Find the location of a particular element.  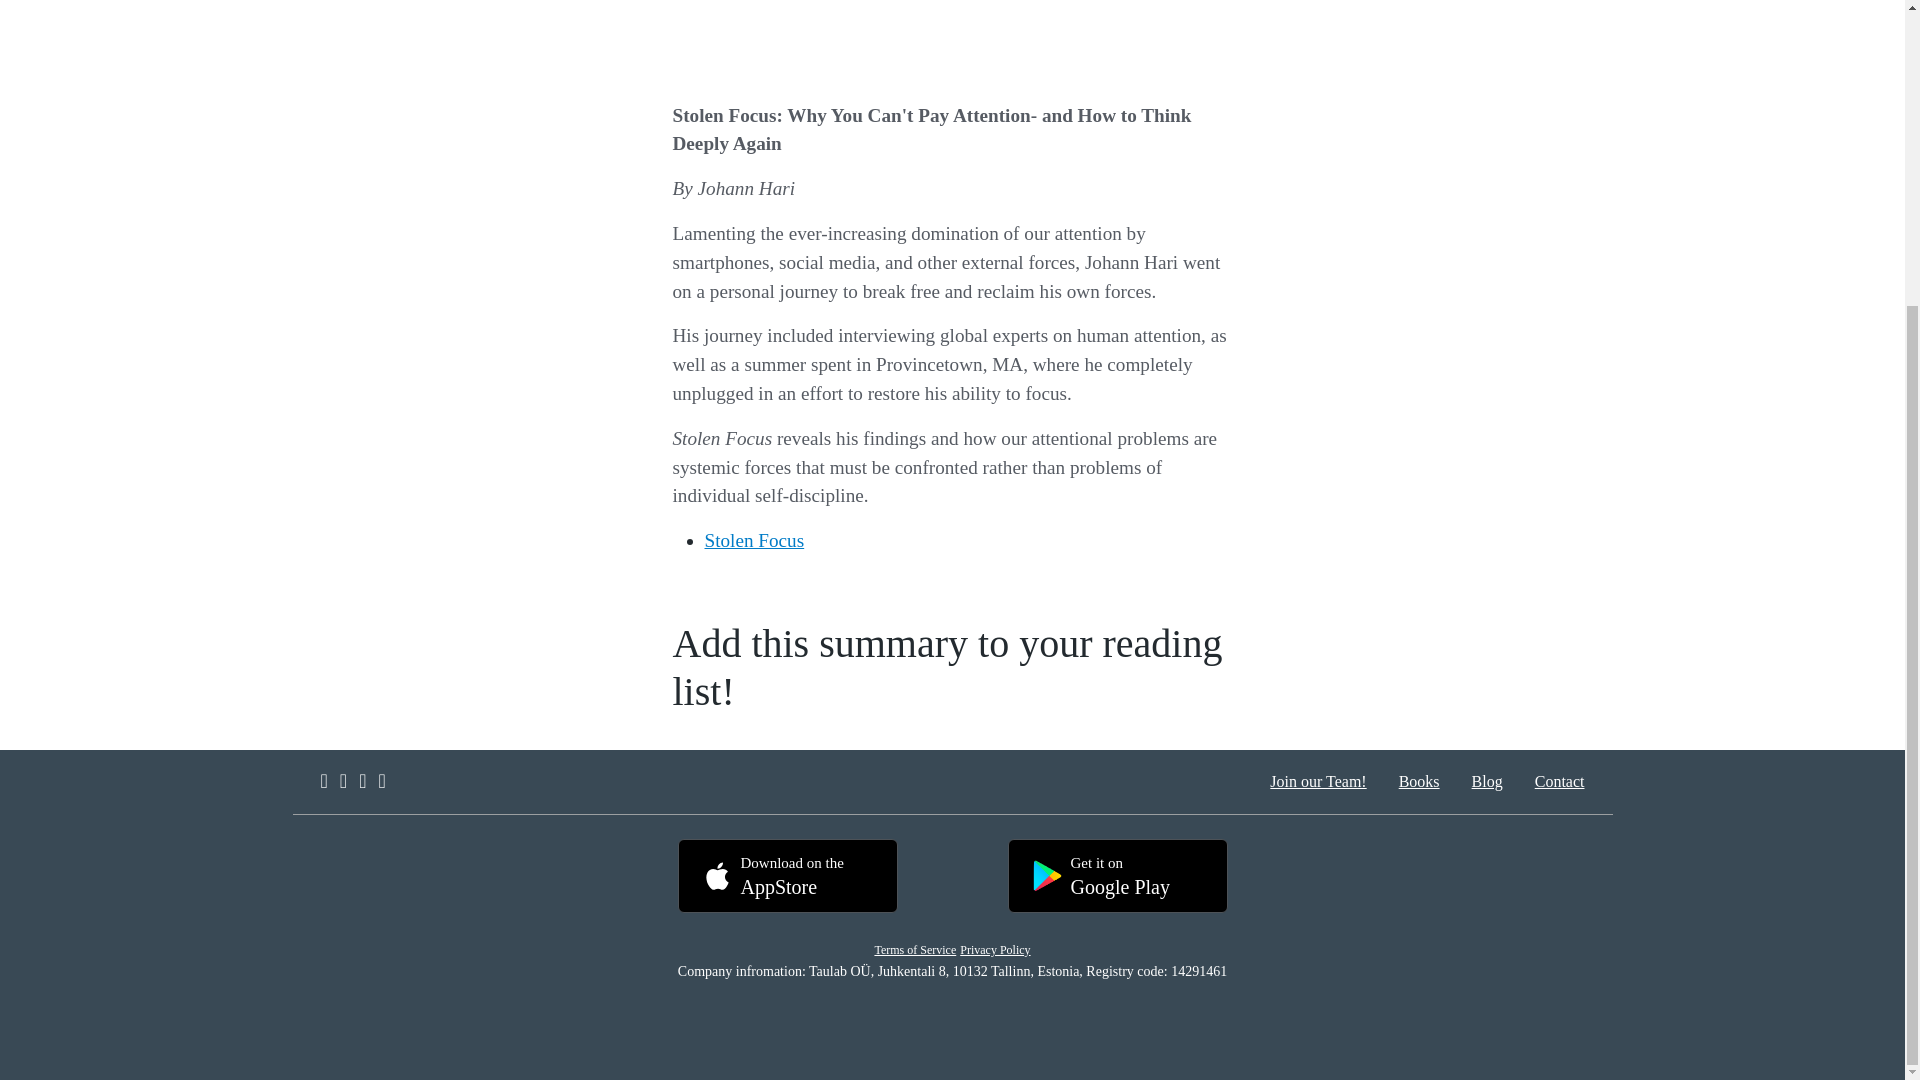

Terms of Service is located at coordinates (786, 876).